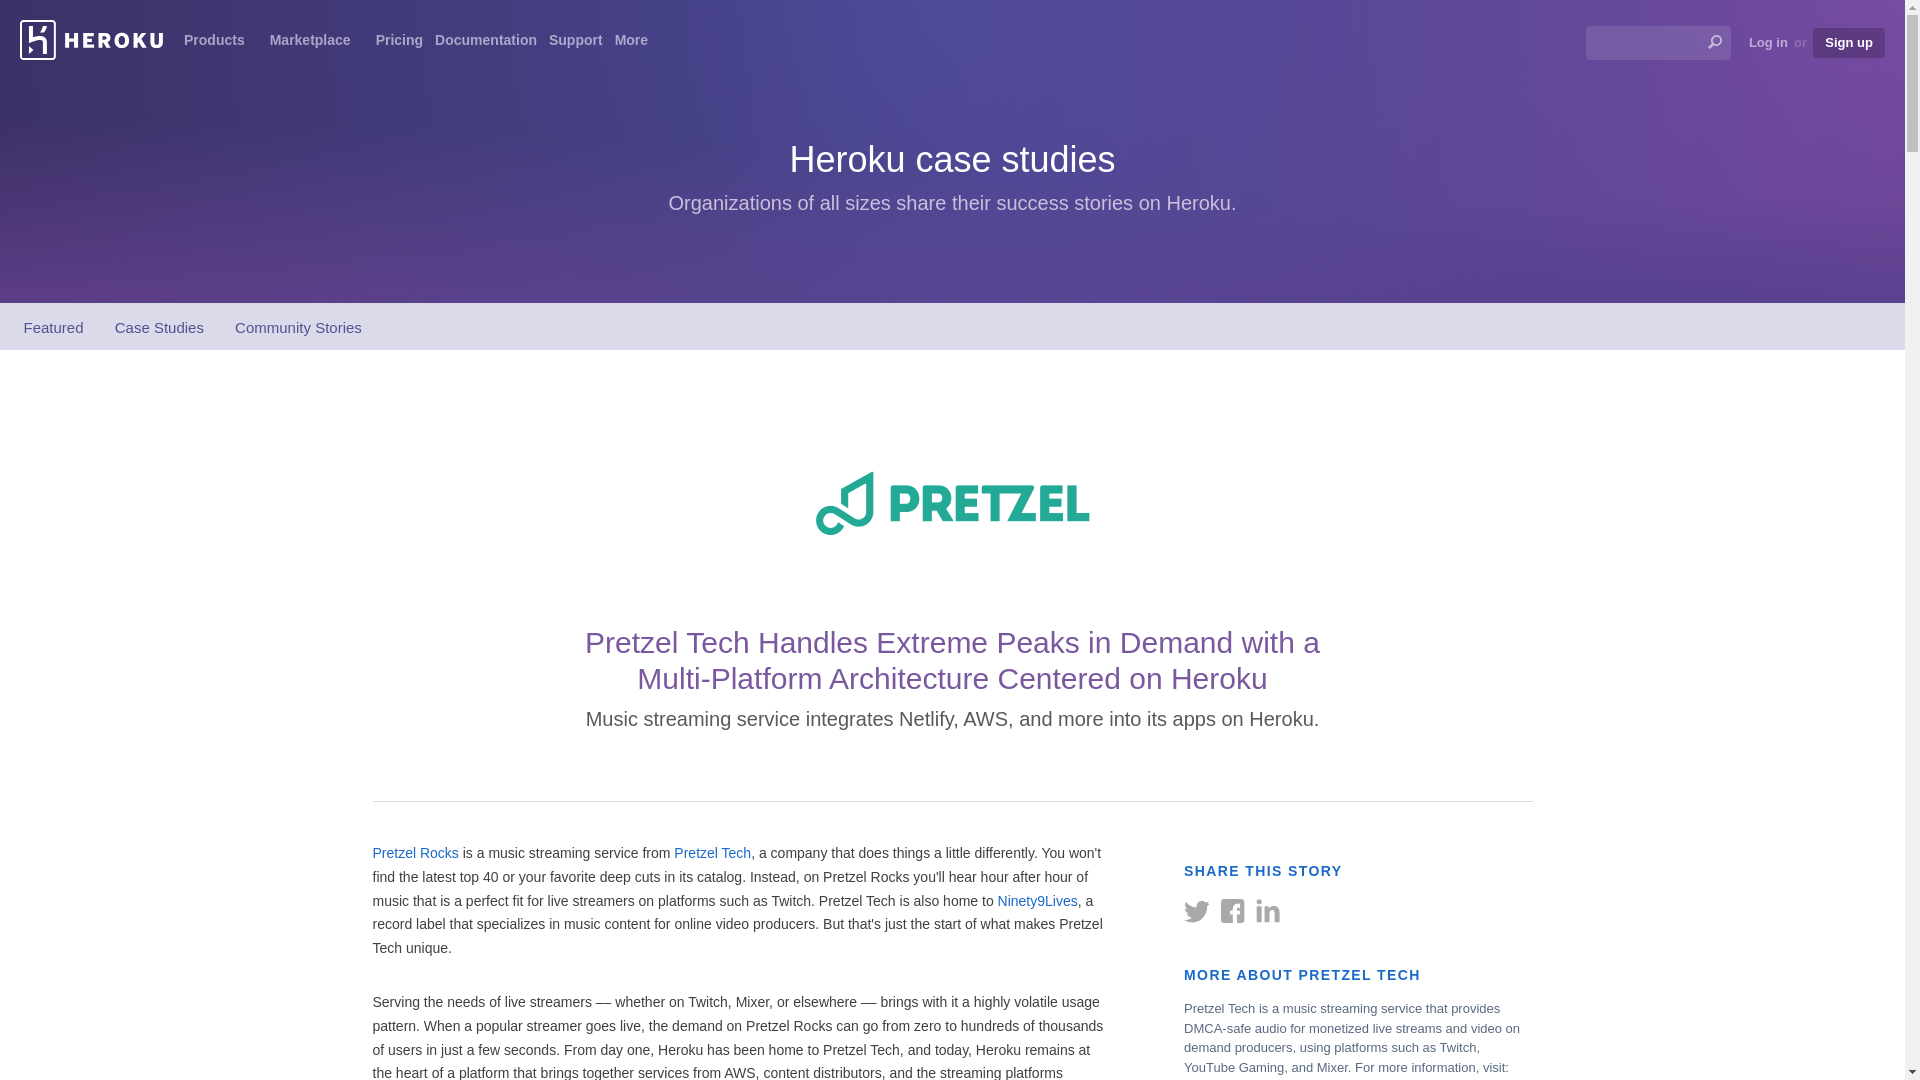 The width and height of the screenshot is (1920, 1080). I want to click on Products, so click(220, 43).